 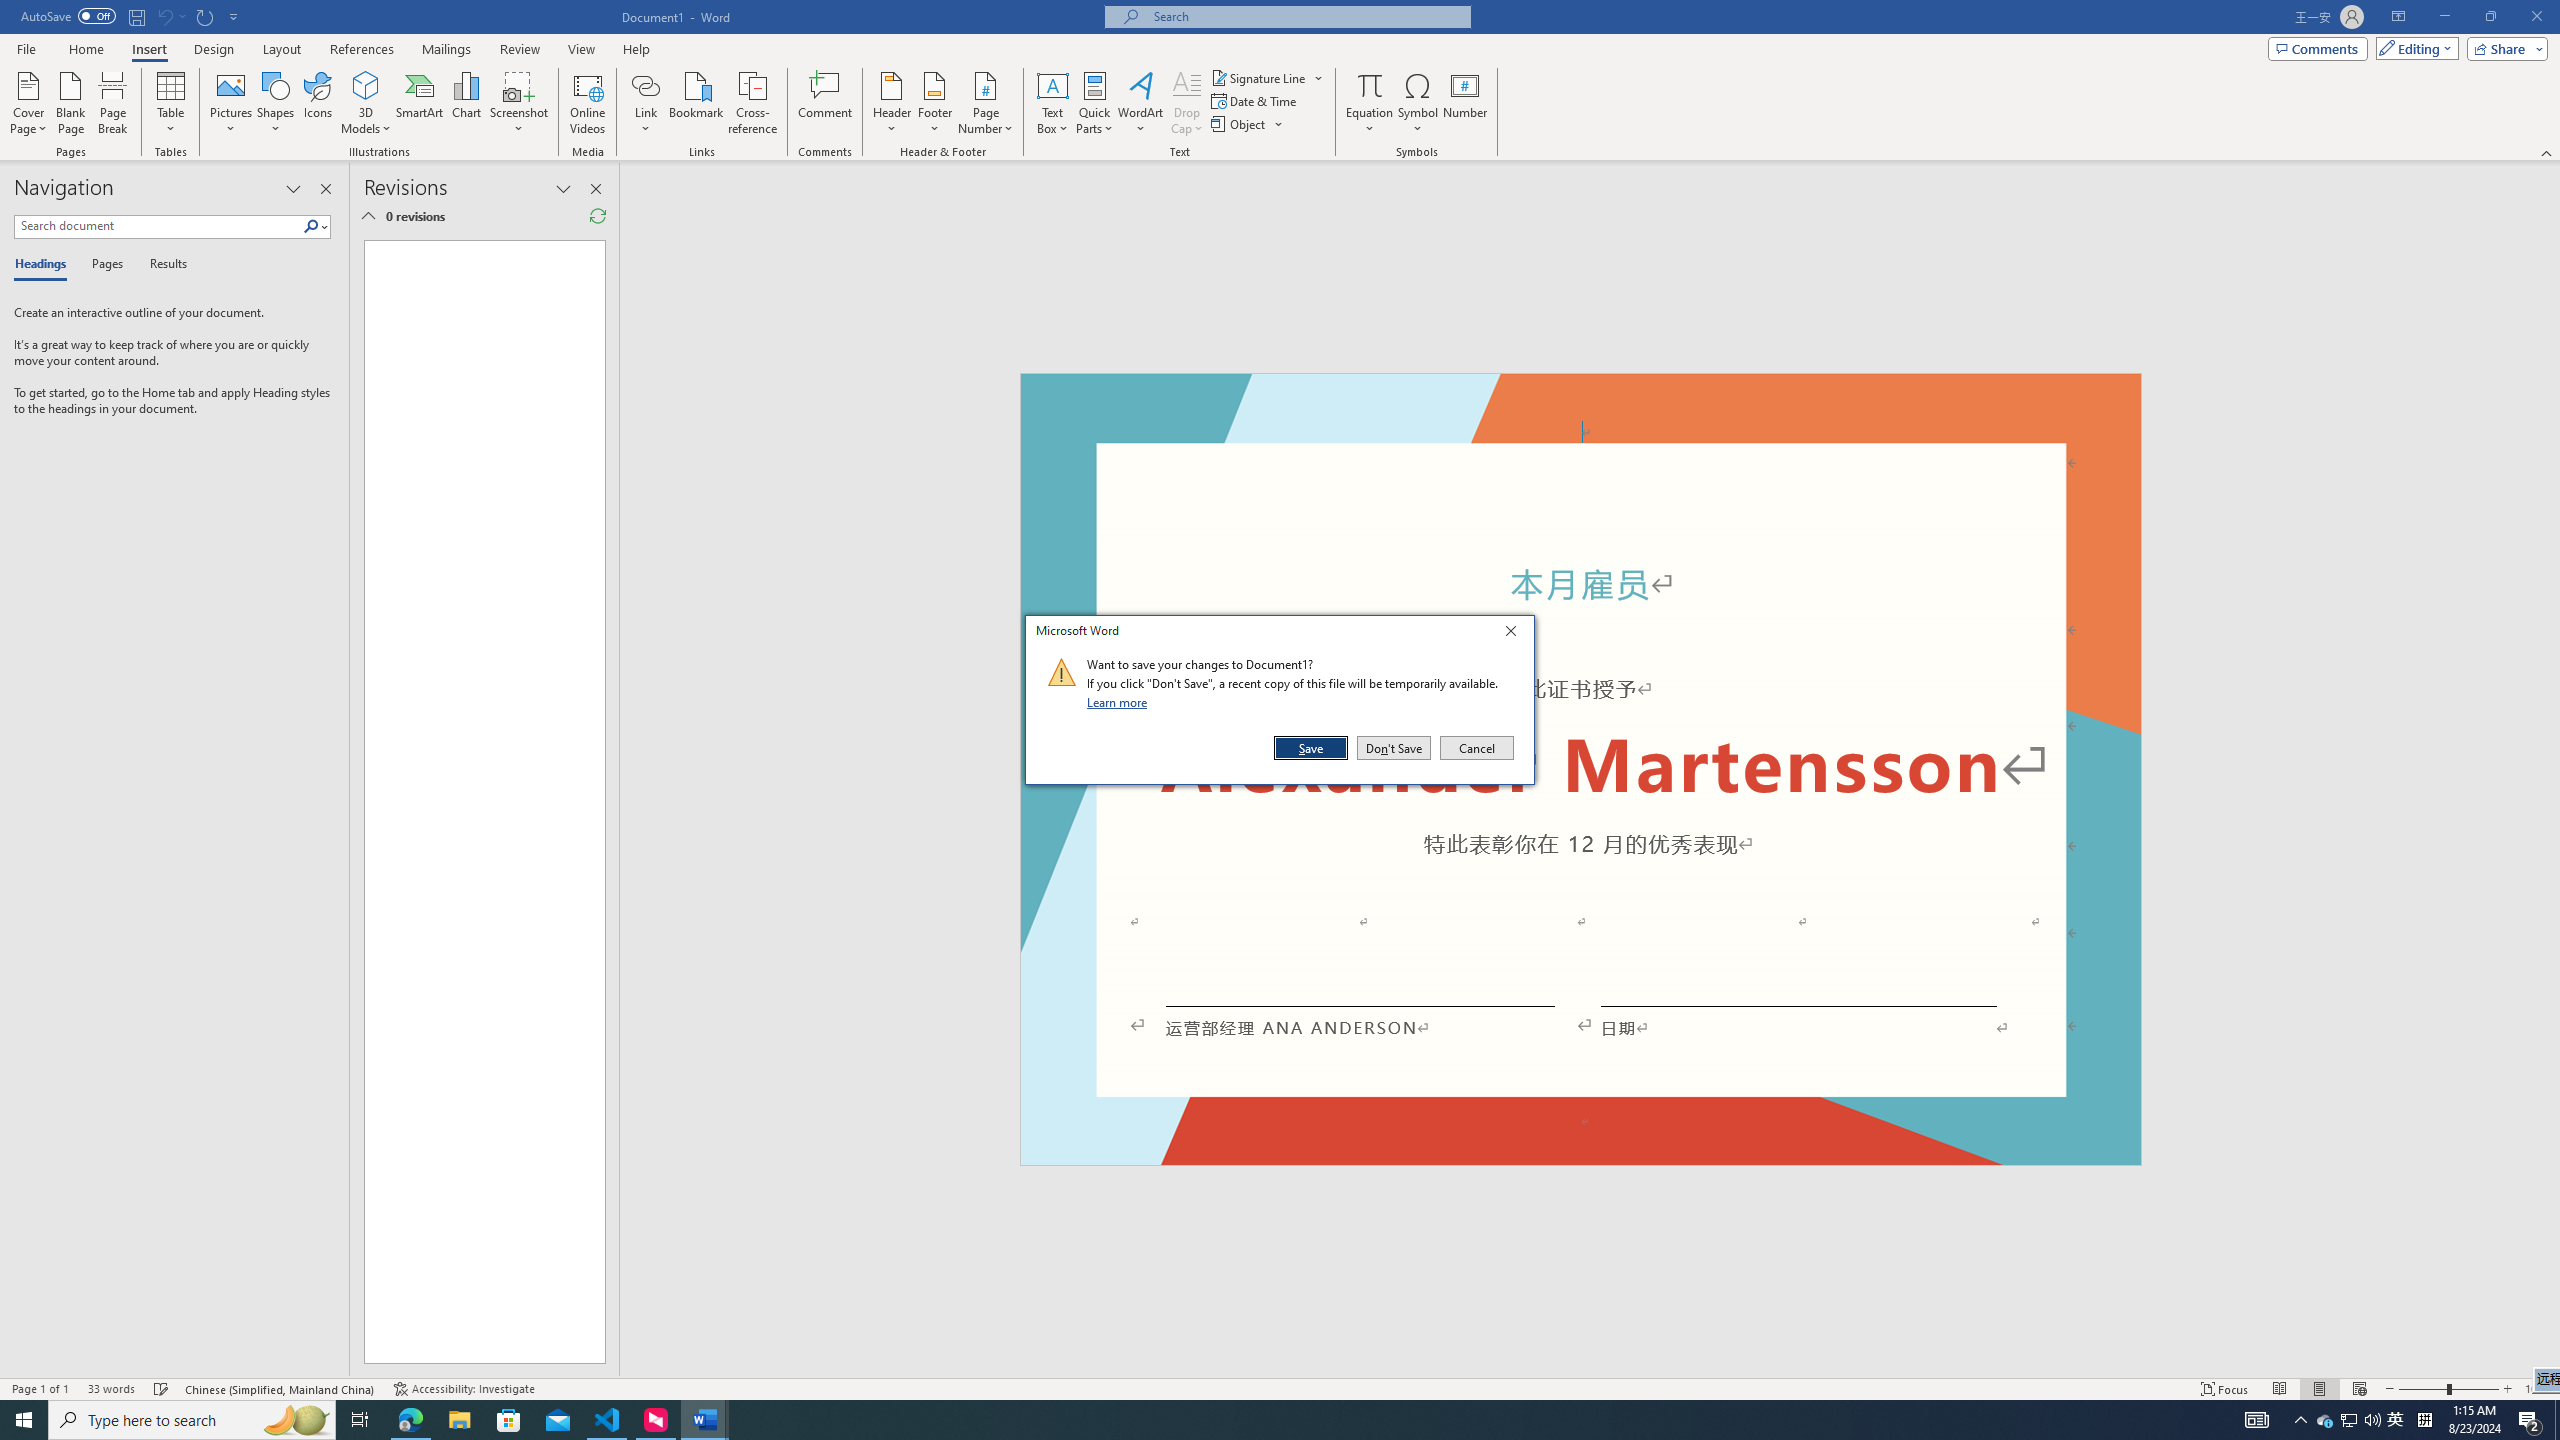 What do you see at coordinates (519, 103) in the screenshot?
I see `Screenshot` at bounding box center [519, 103].